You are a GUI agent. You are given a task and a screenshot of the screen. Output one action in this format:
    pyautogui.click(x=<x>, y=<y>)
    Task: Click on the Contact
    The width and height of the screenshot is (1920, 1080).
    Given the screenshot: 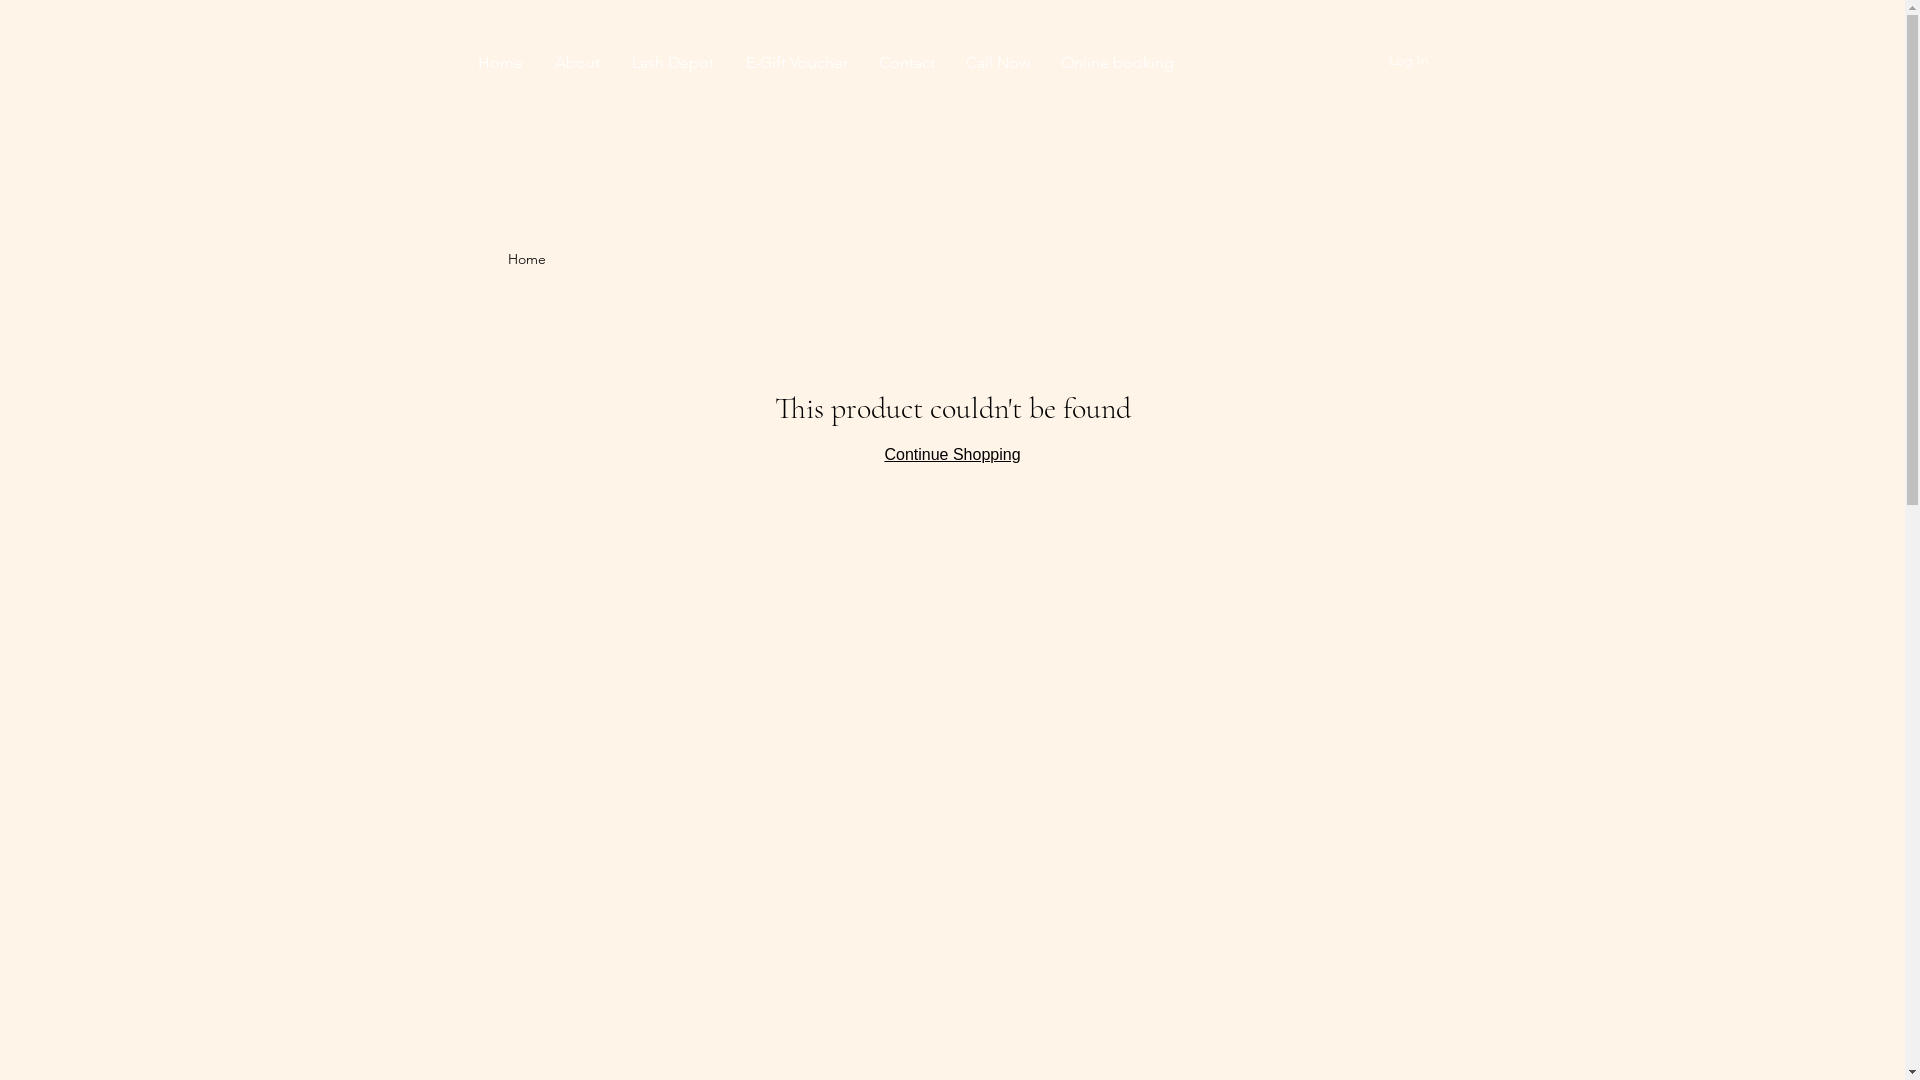 What is the action you would take?
    pyautogui.click(x=908, y=62)
    